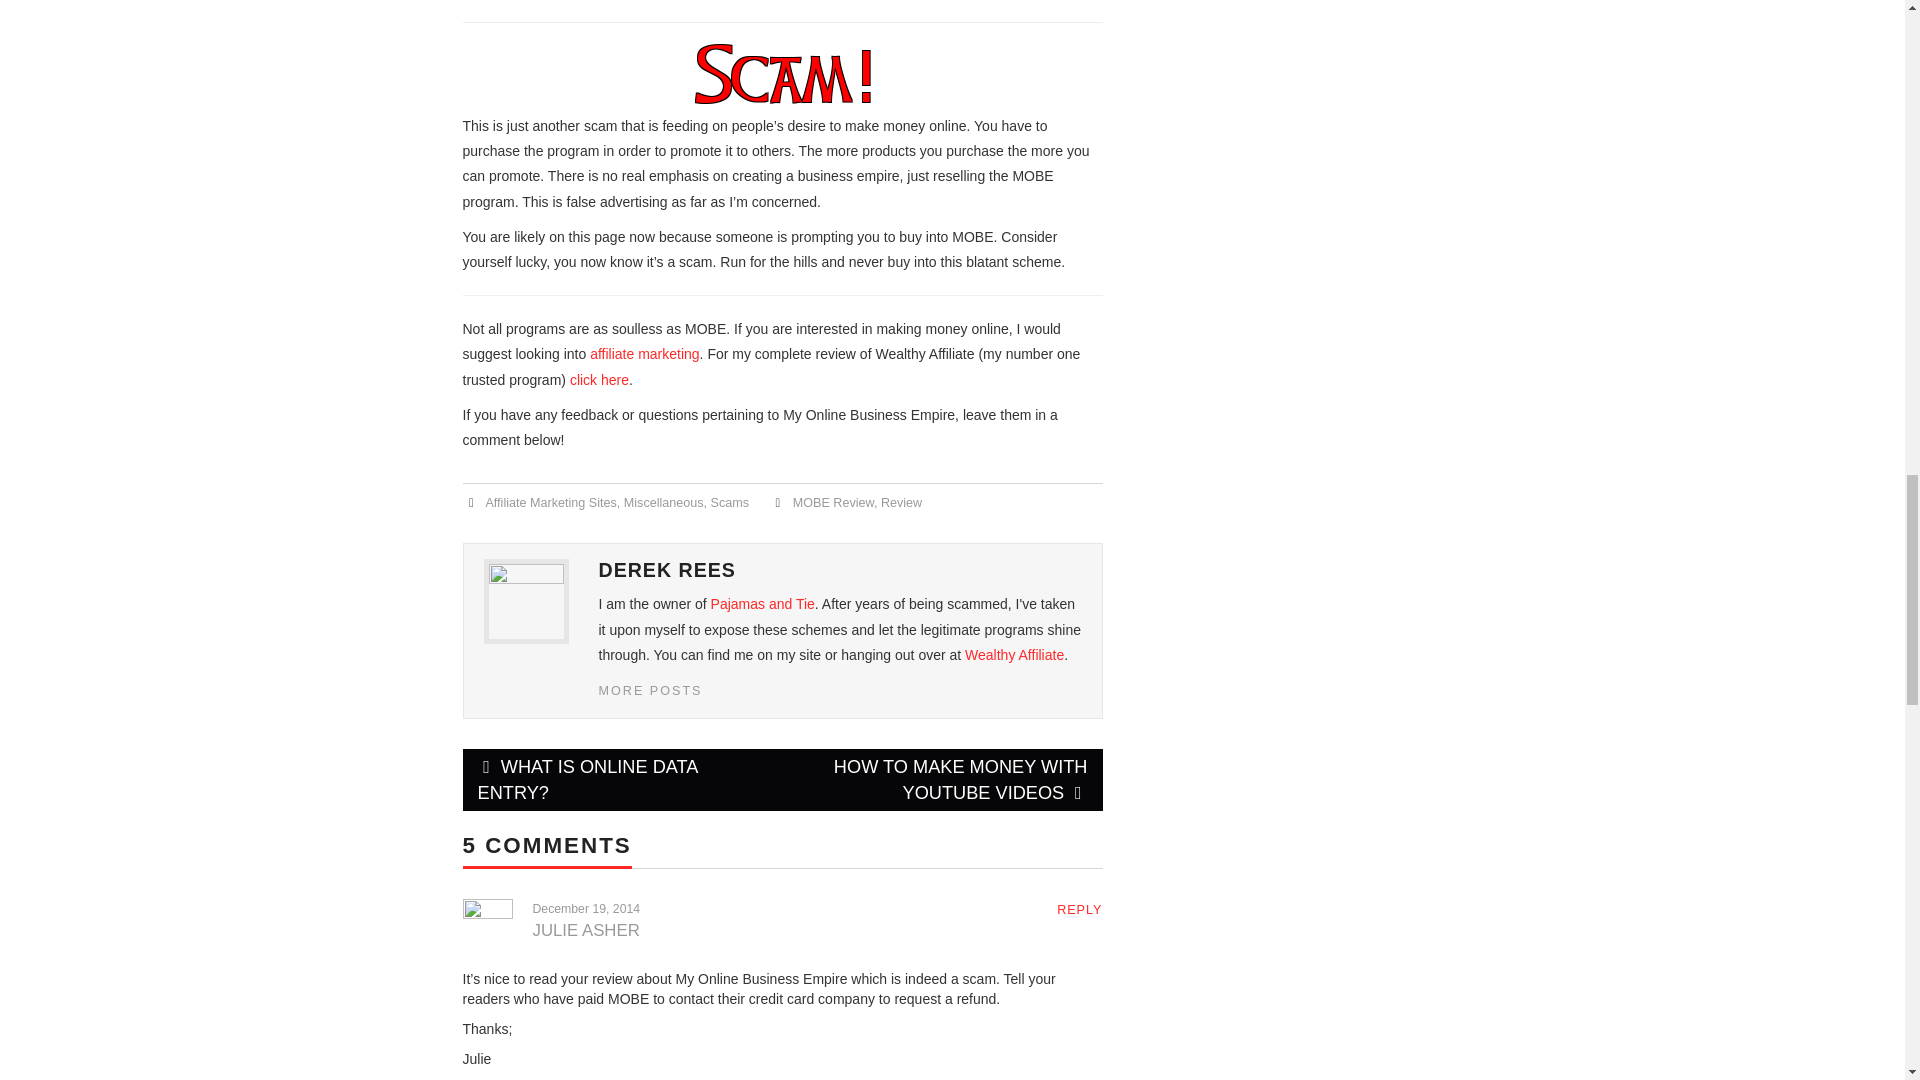  What do you see at coordinates (664, 502) in the screenshot?
I see `Miscellaneous` at bounding box center [664, 502].